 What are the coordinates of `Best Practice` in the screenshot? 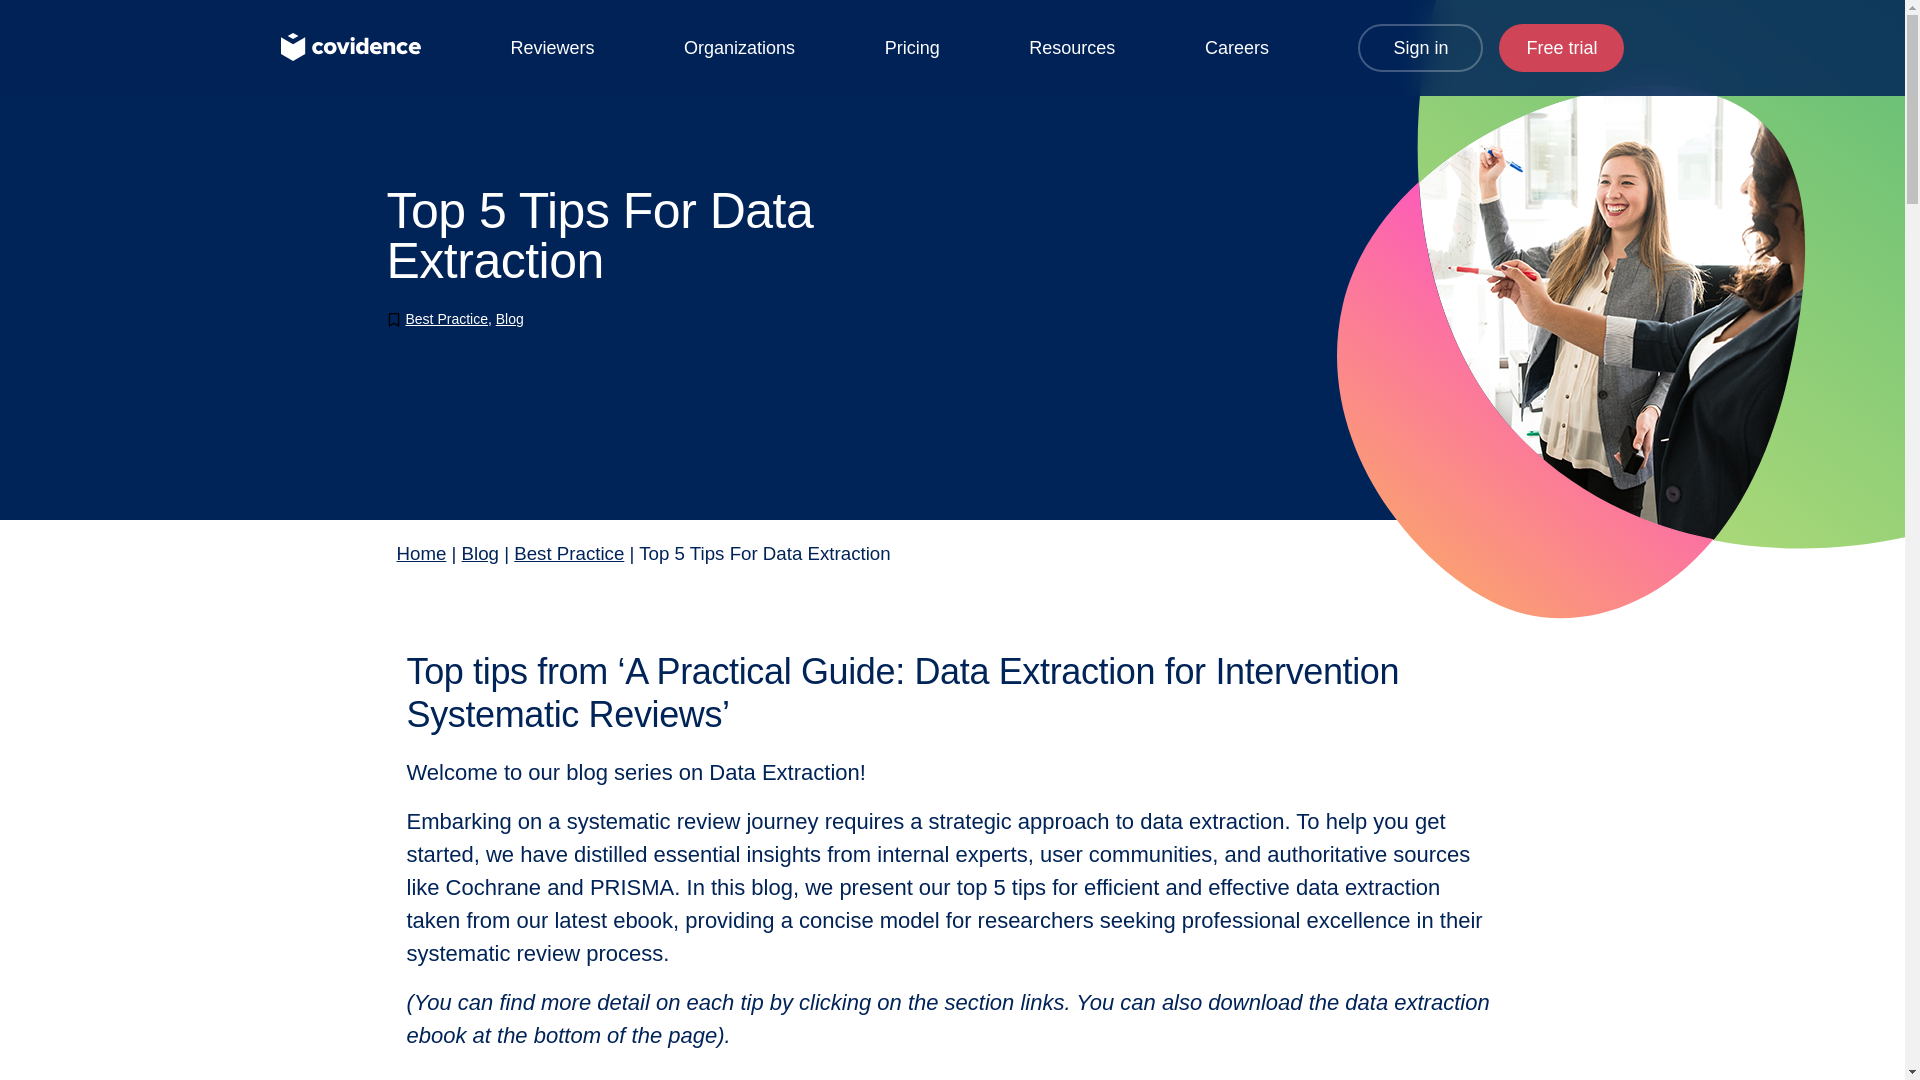 It's located at (446, 319).